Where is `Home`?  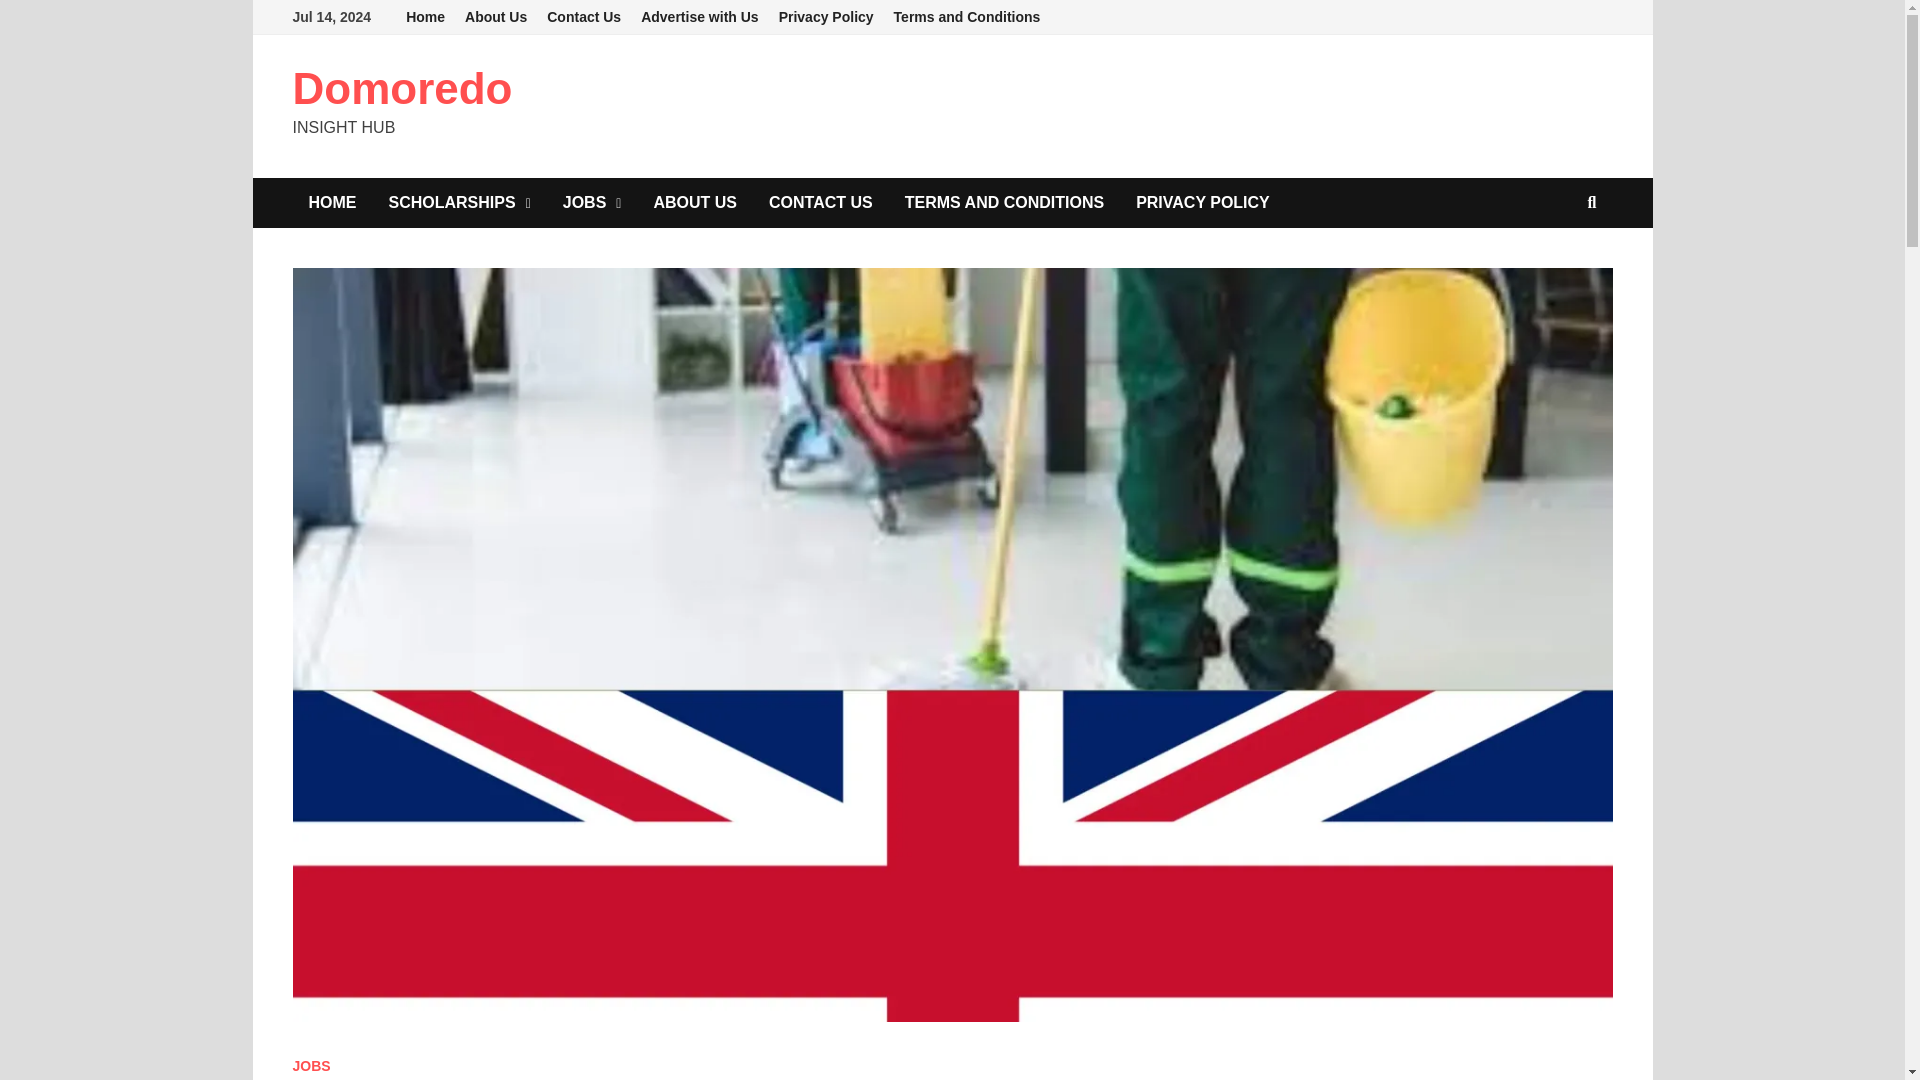 Home is located at coordinates (425, 17).